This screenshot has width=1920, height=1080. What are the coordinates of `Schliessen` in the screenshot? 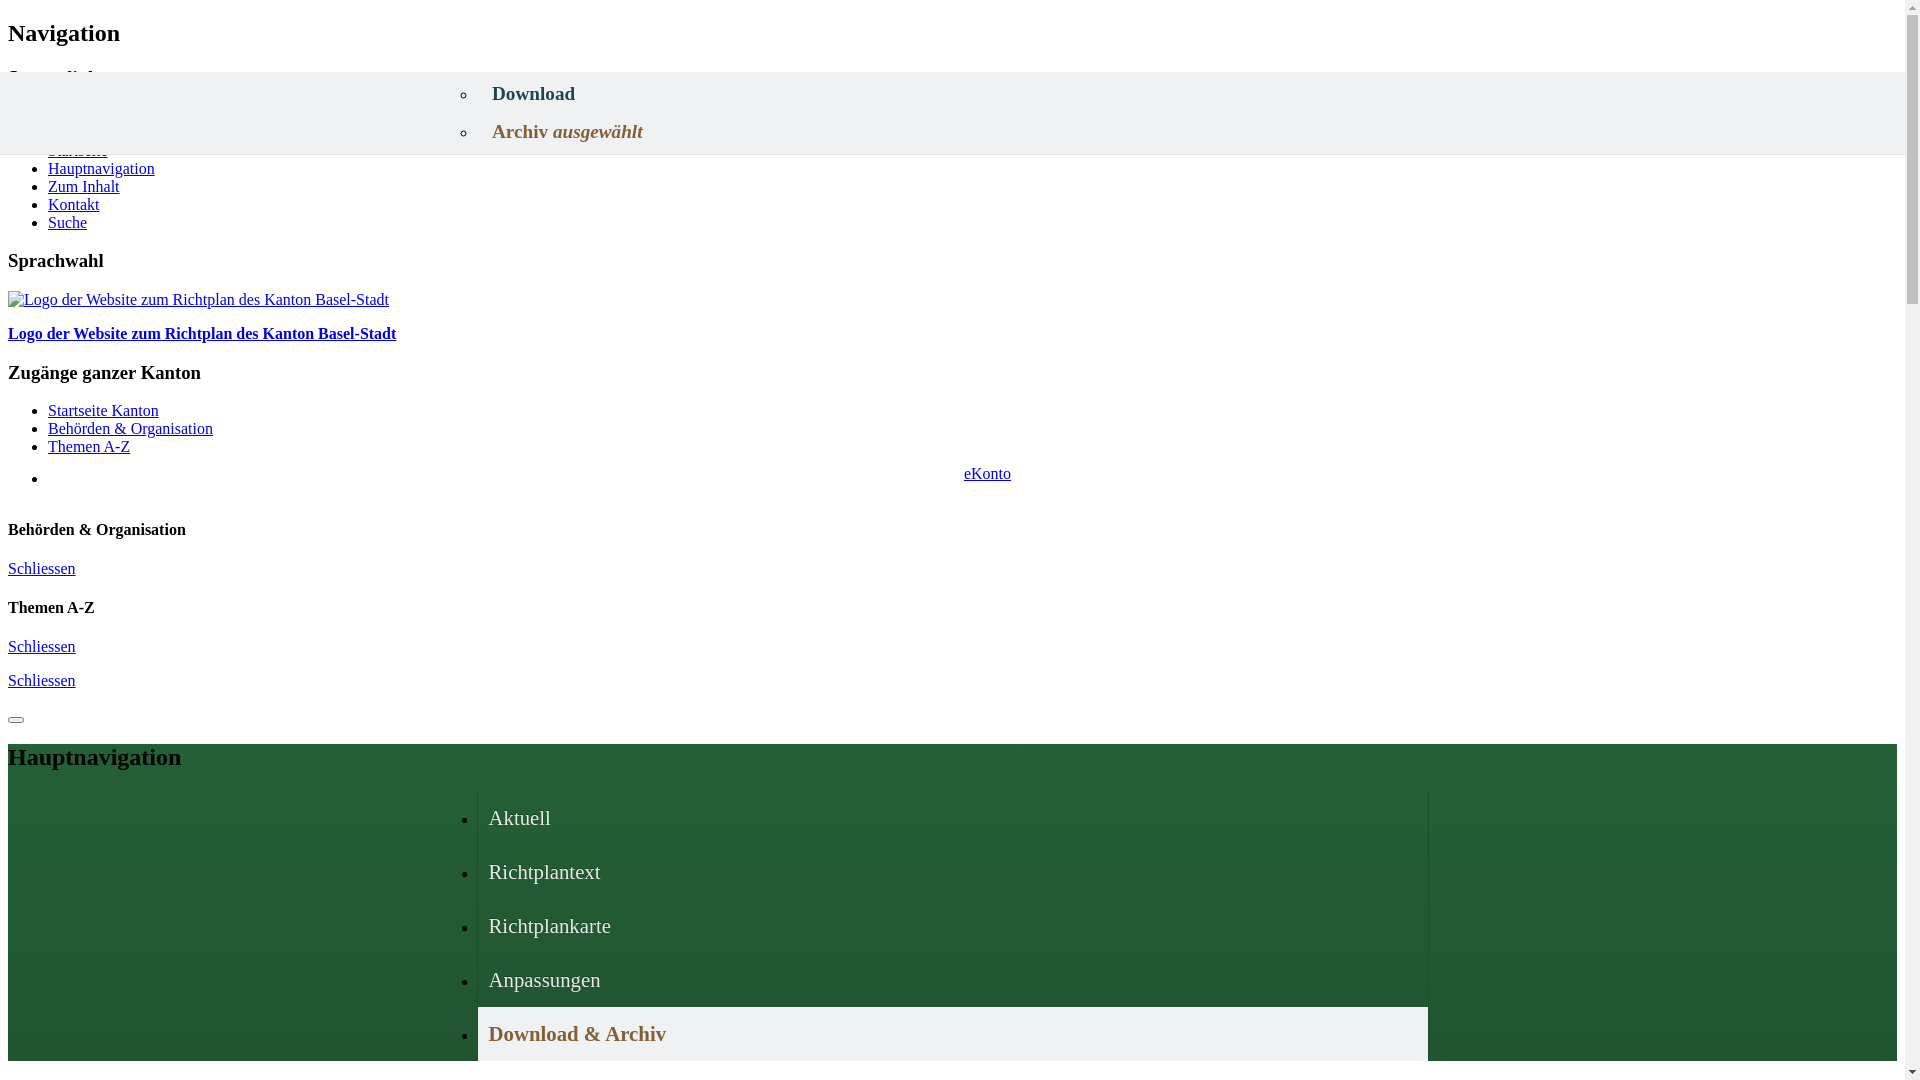 It's located at (42, 680).